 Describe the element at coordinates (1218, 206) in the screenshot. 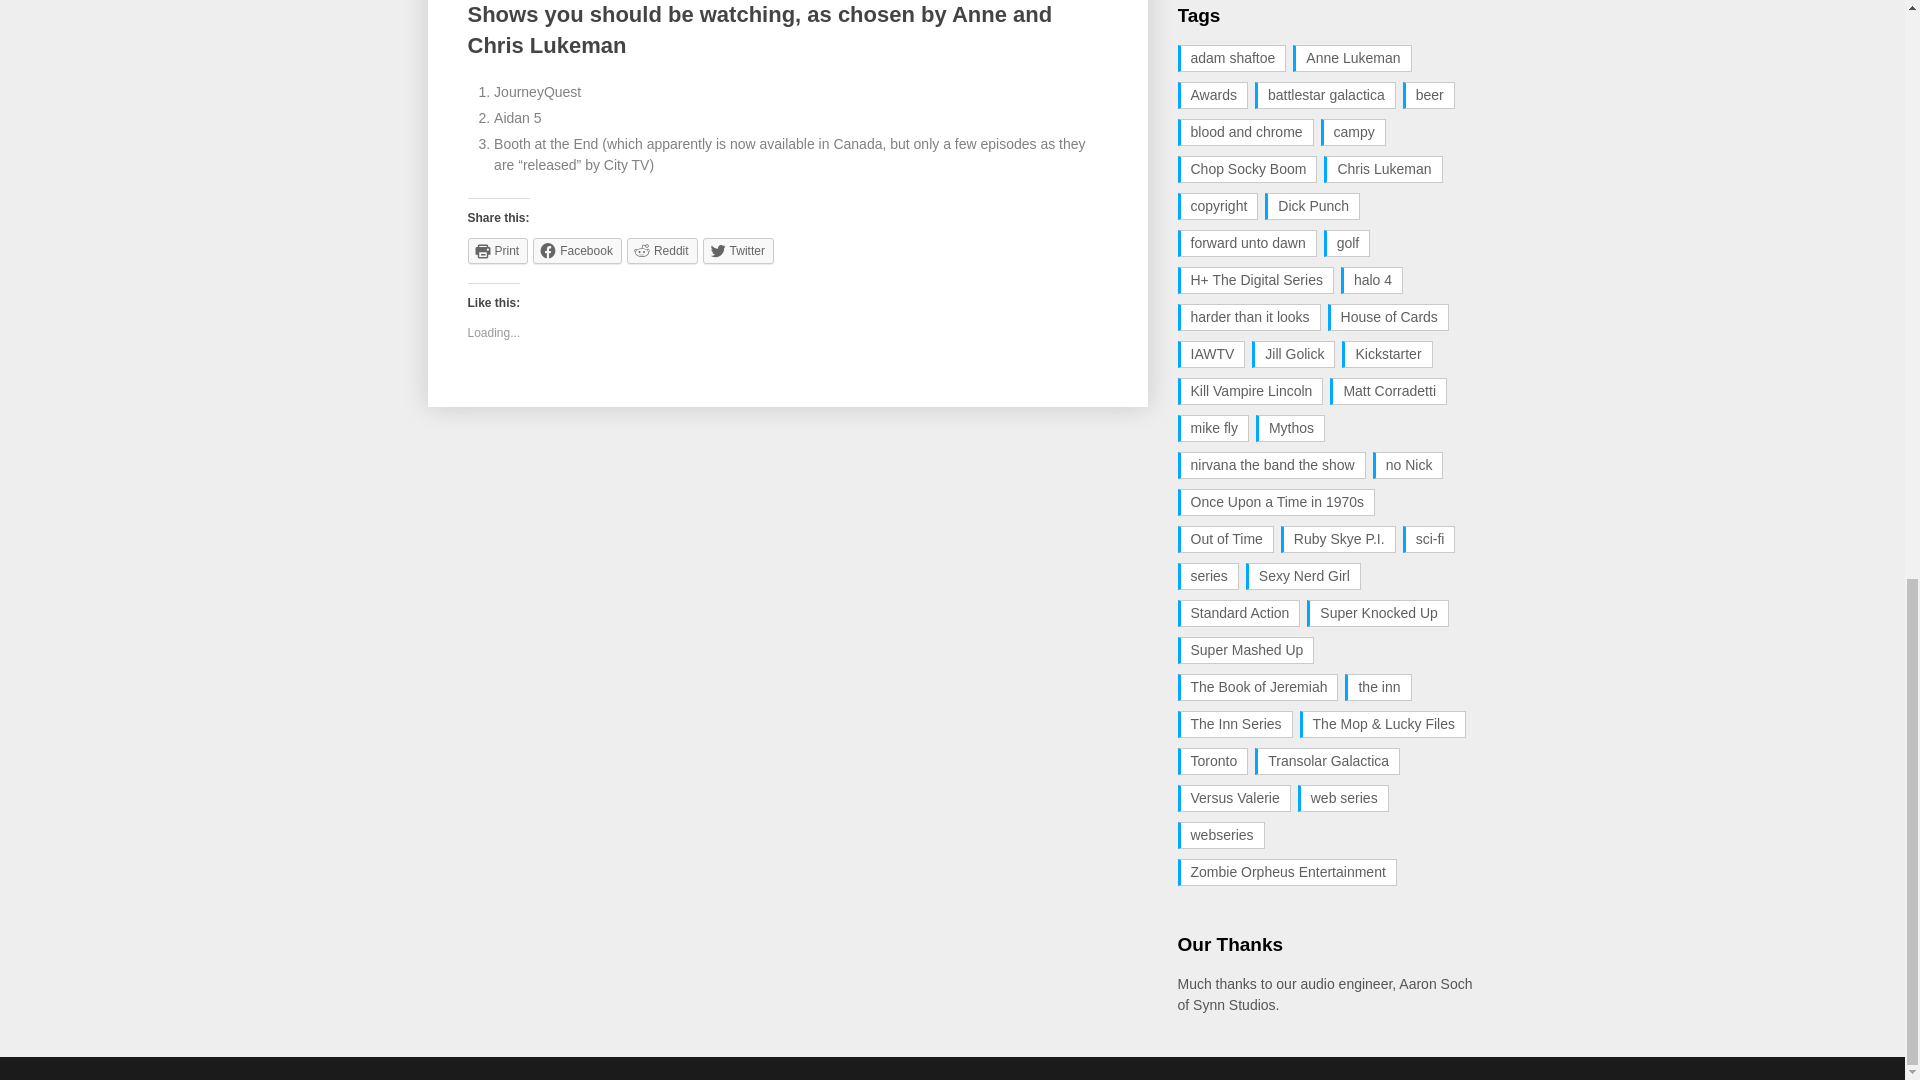

I see `copyright` at that location.